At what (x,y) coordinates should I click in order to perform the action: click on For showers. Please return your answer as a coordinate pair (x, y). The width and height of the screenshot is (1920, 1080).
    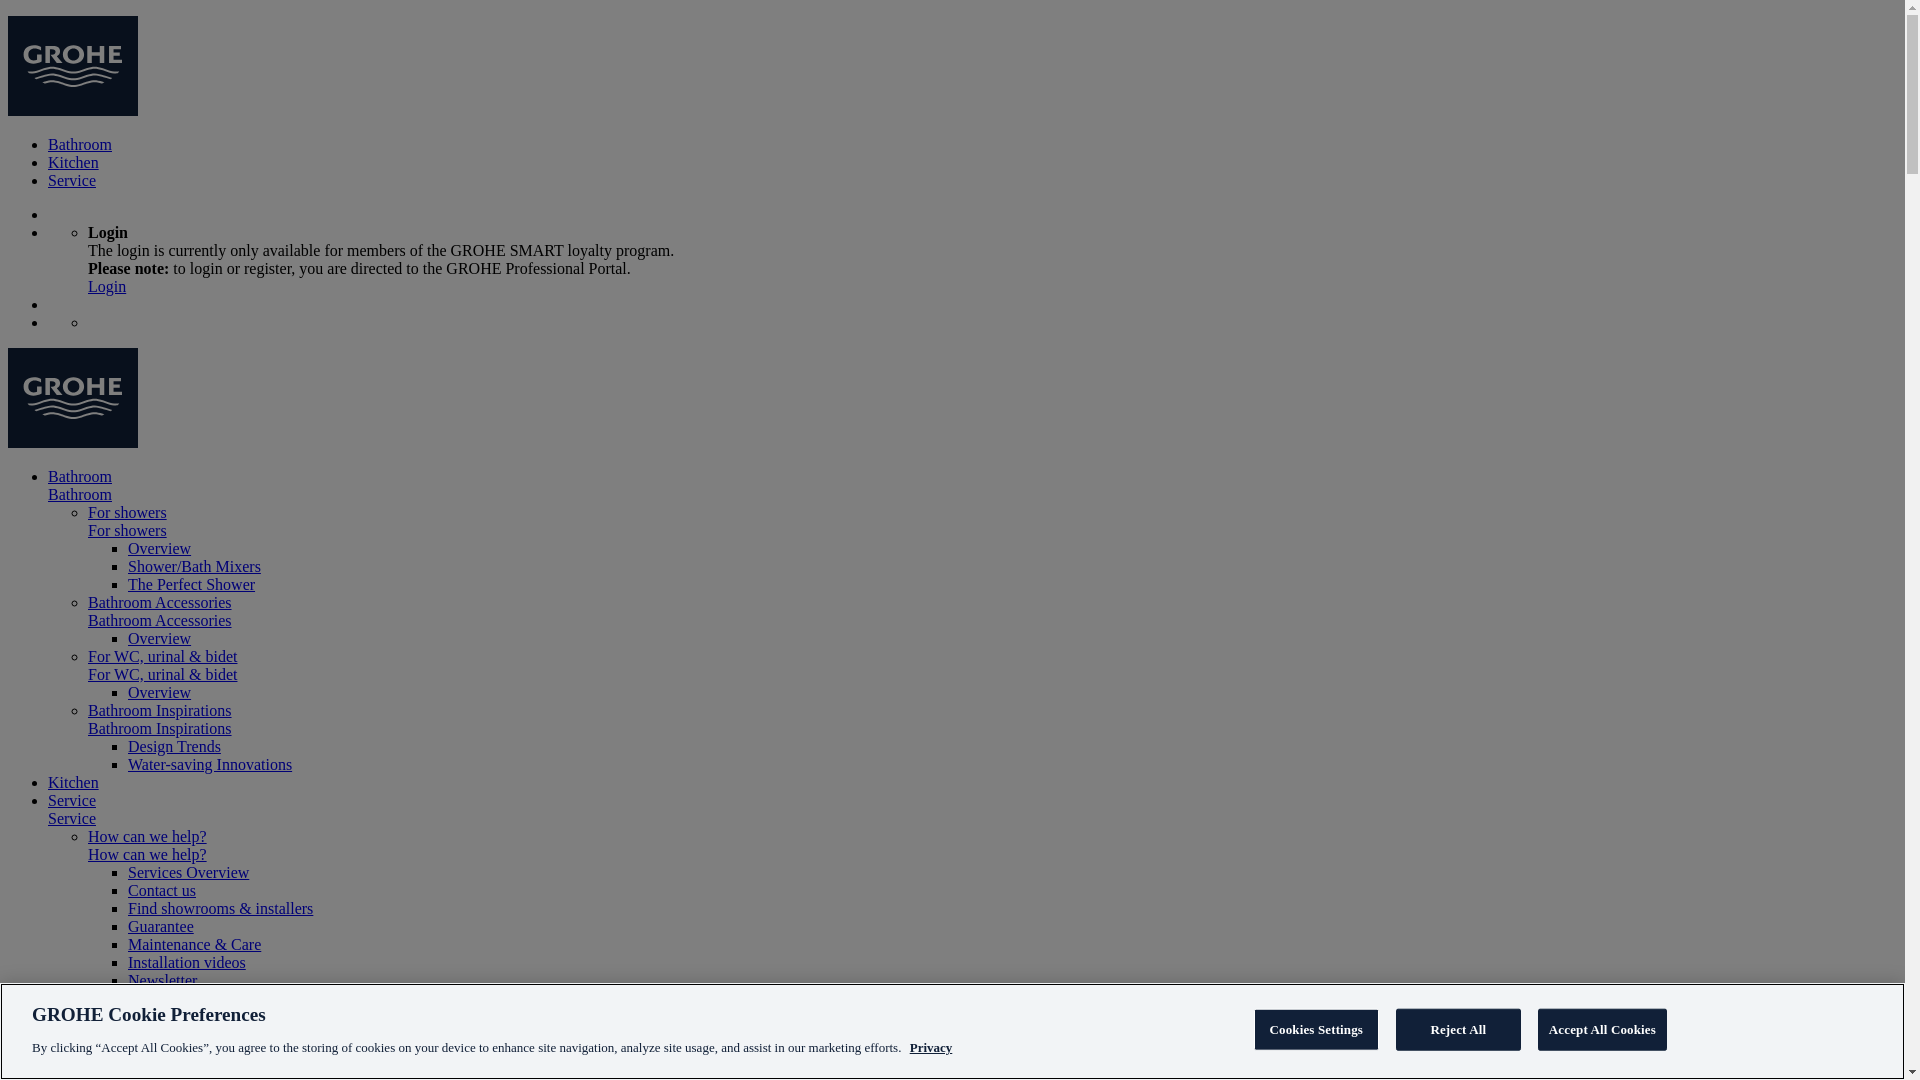
    Looking at the image, I should click on (128, 512).